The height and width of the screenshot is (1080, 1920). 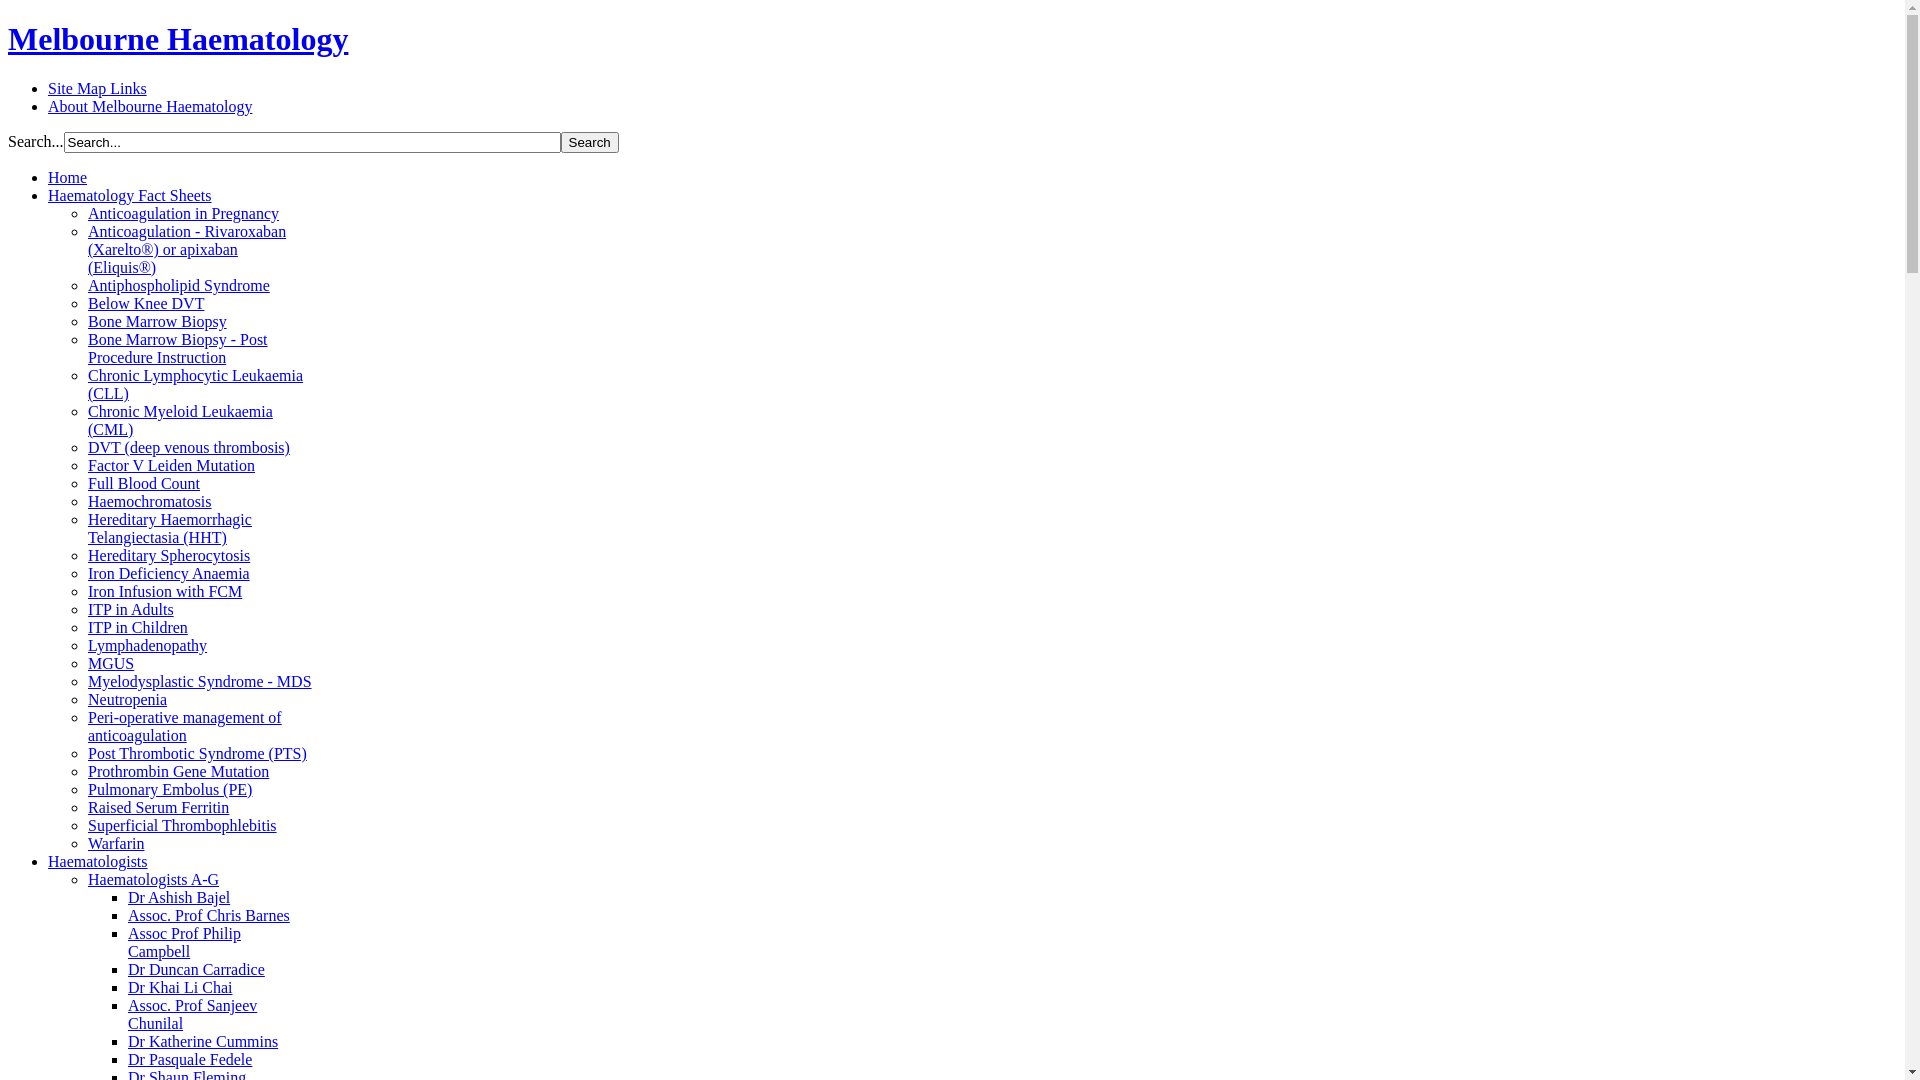 I want to click on Search, so click(x=590, y=142).